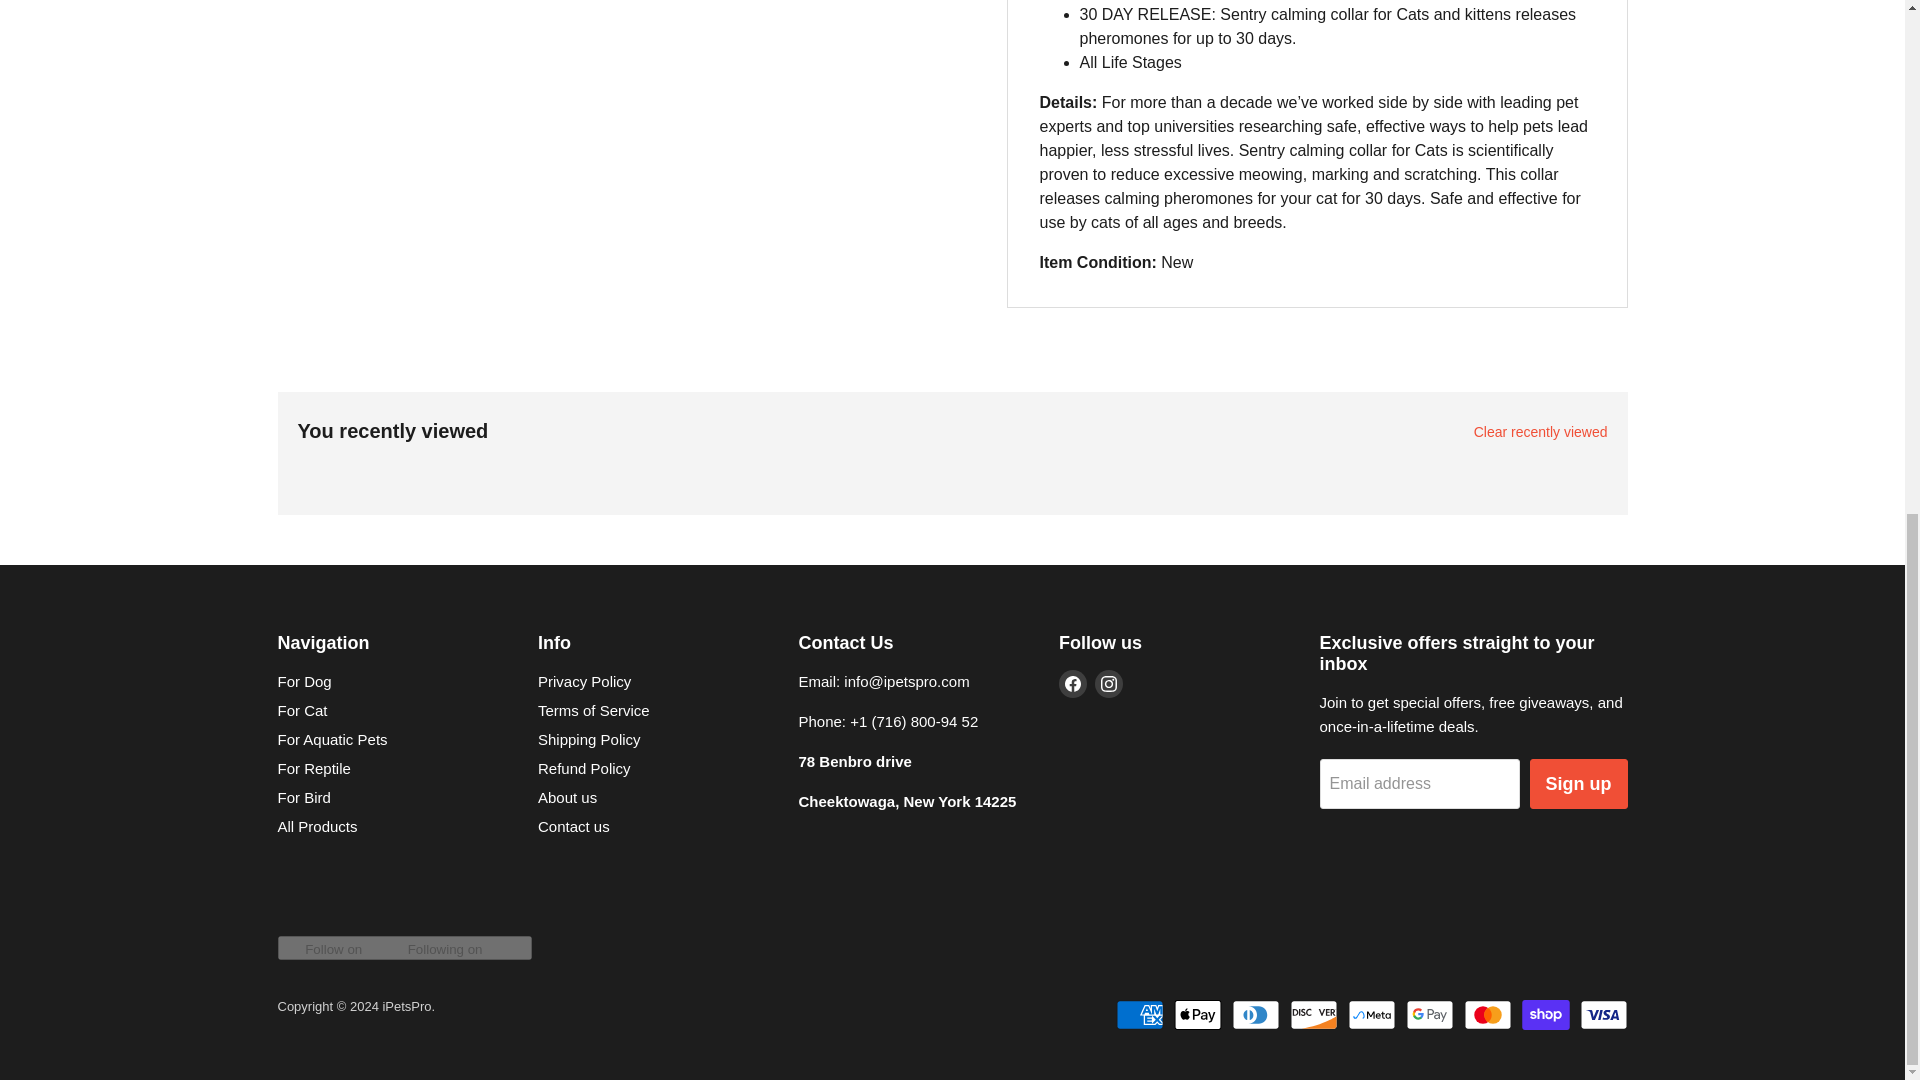 This screenshot has width=1920, height=1080. I want to click on Discover, so click(1314, 1015).